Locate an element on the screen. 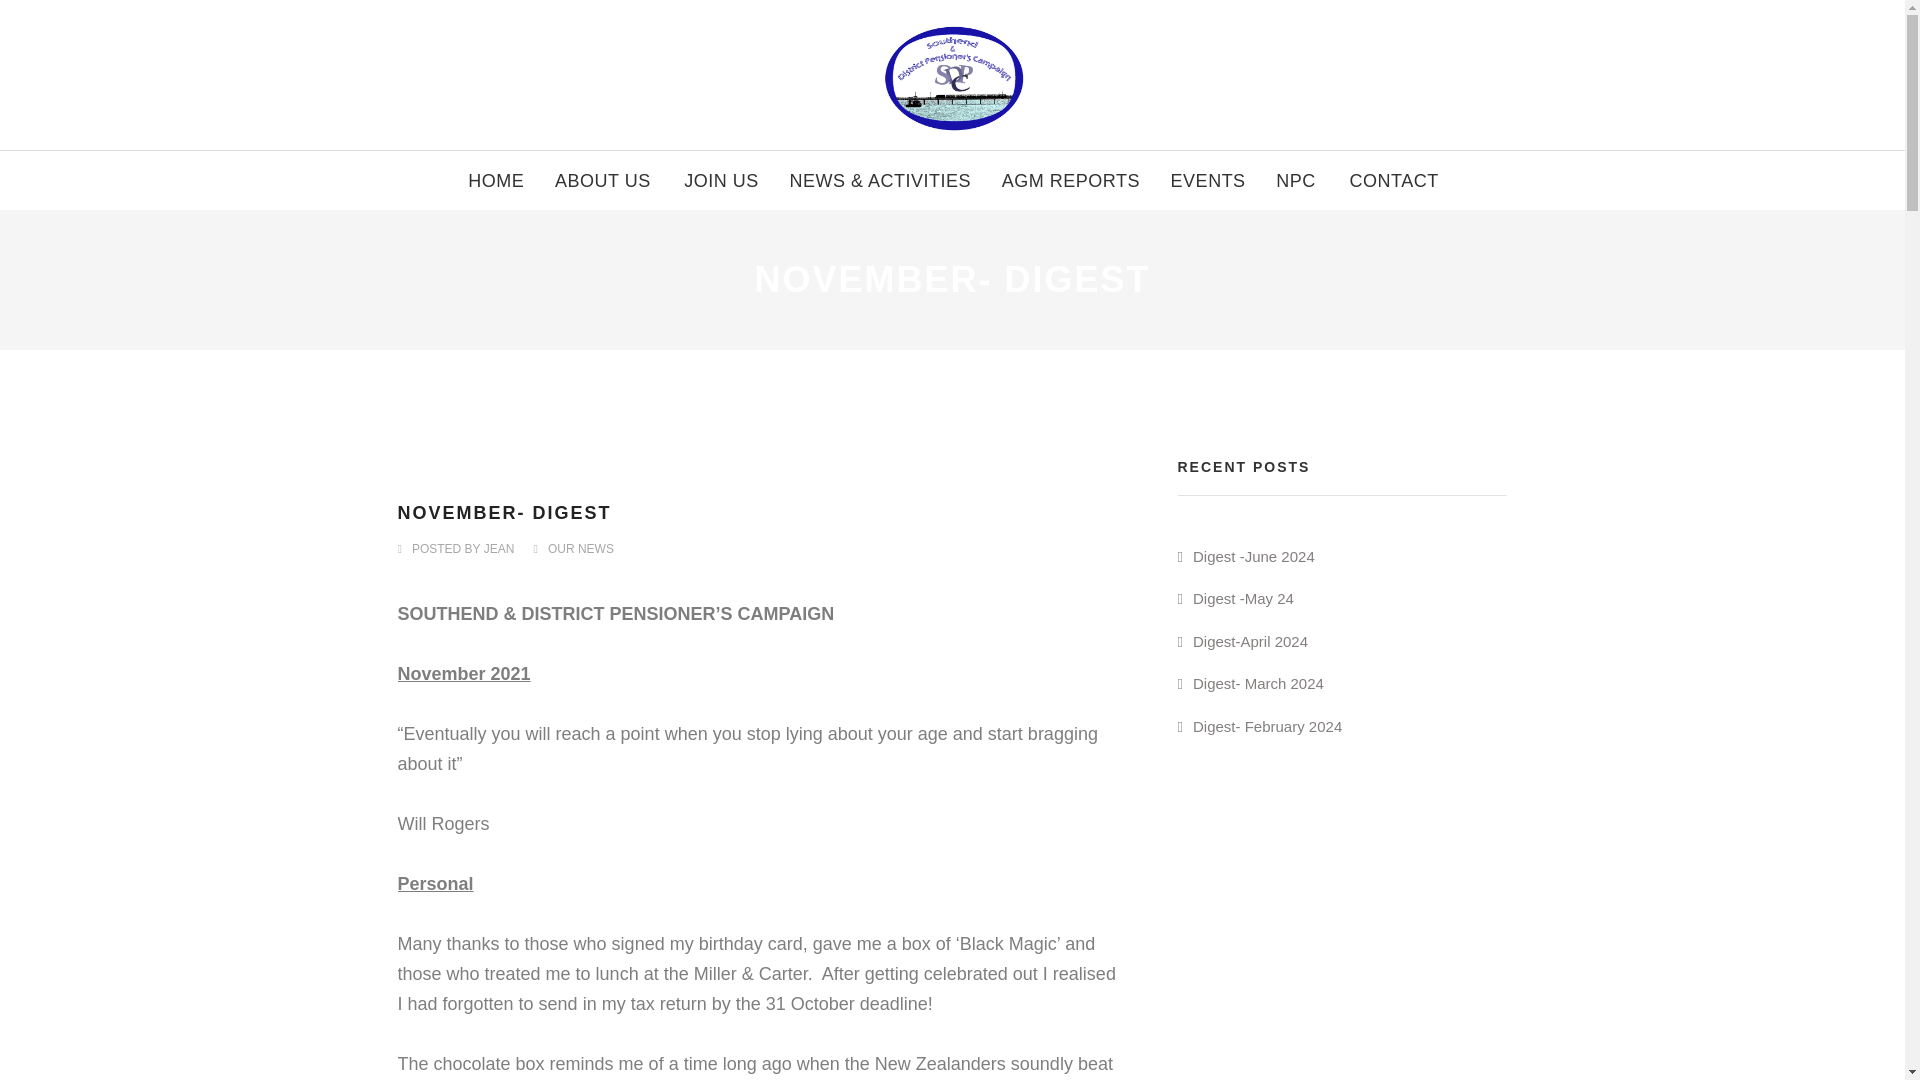  View all posts in Our News is located at coordinates (580, 549).